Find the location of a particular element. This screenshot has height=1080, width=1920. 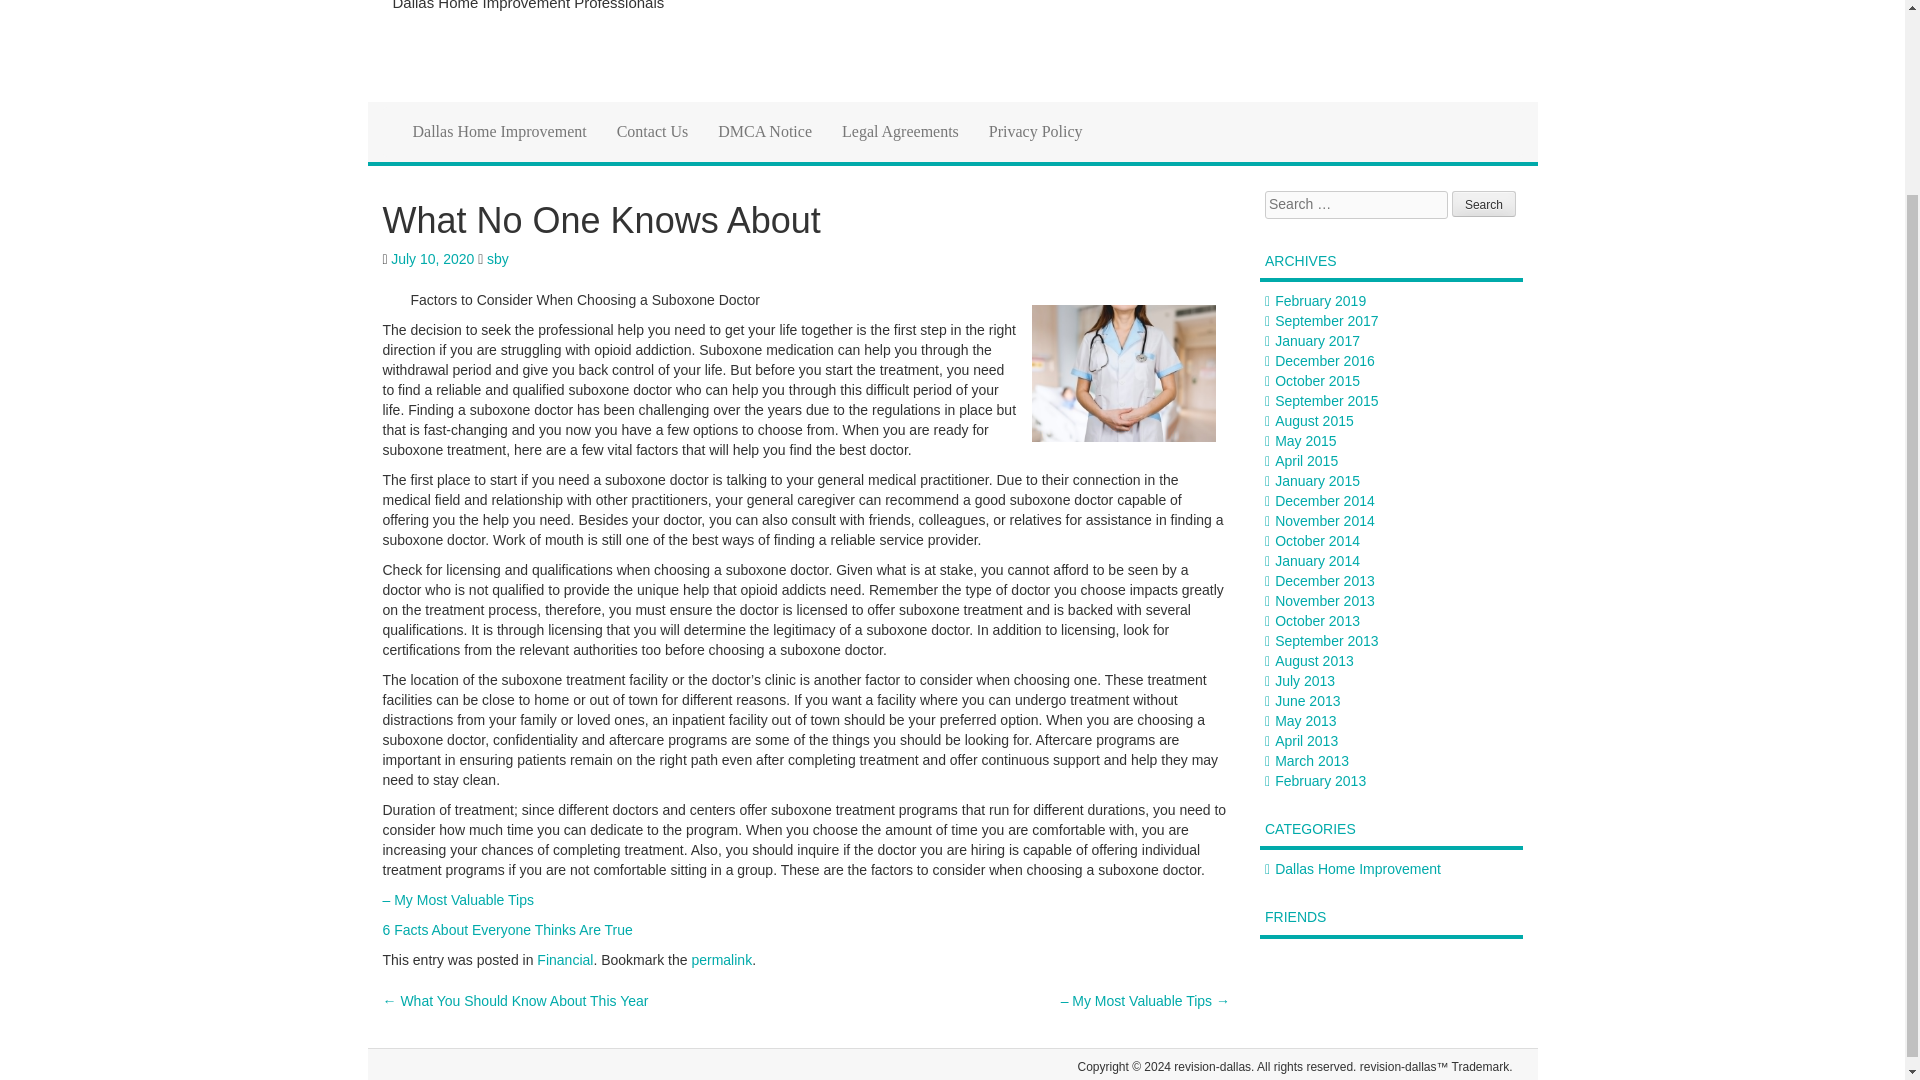

Privacy Policy is located at coordinates (1036, 131).